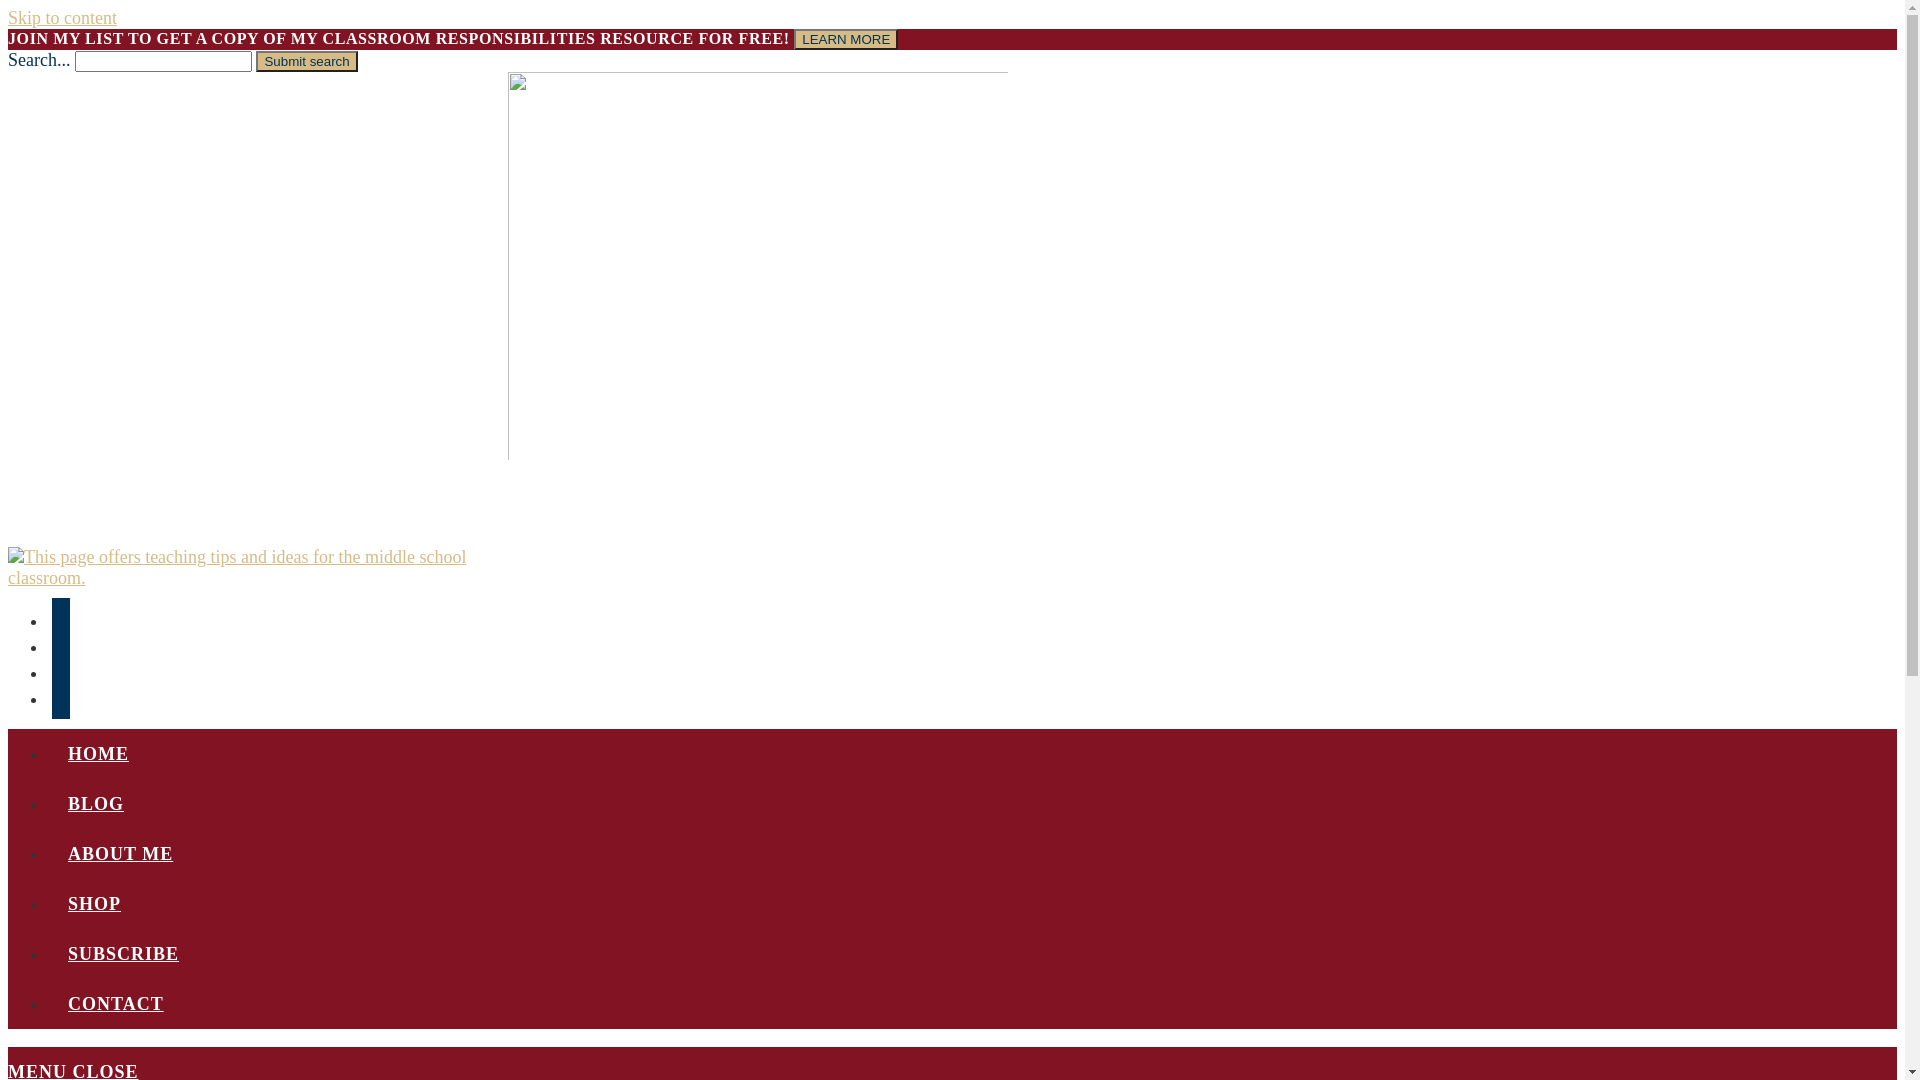  I want to click on Skip to content, so click(62, 18).